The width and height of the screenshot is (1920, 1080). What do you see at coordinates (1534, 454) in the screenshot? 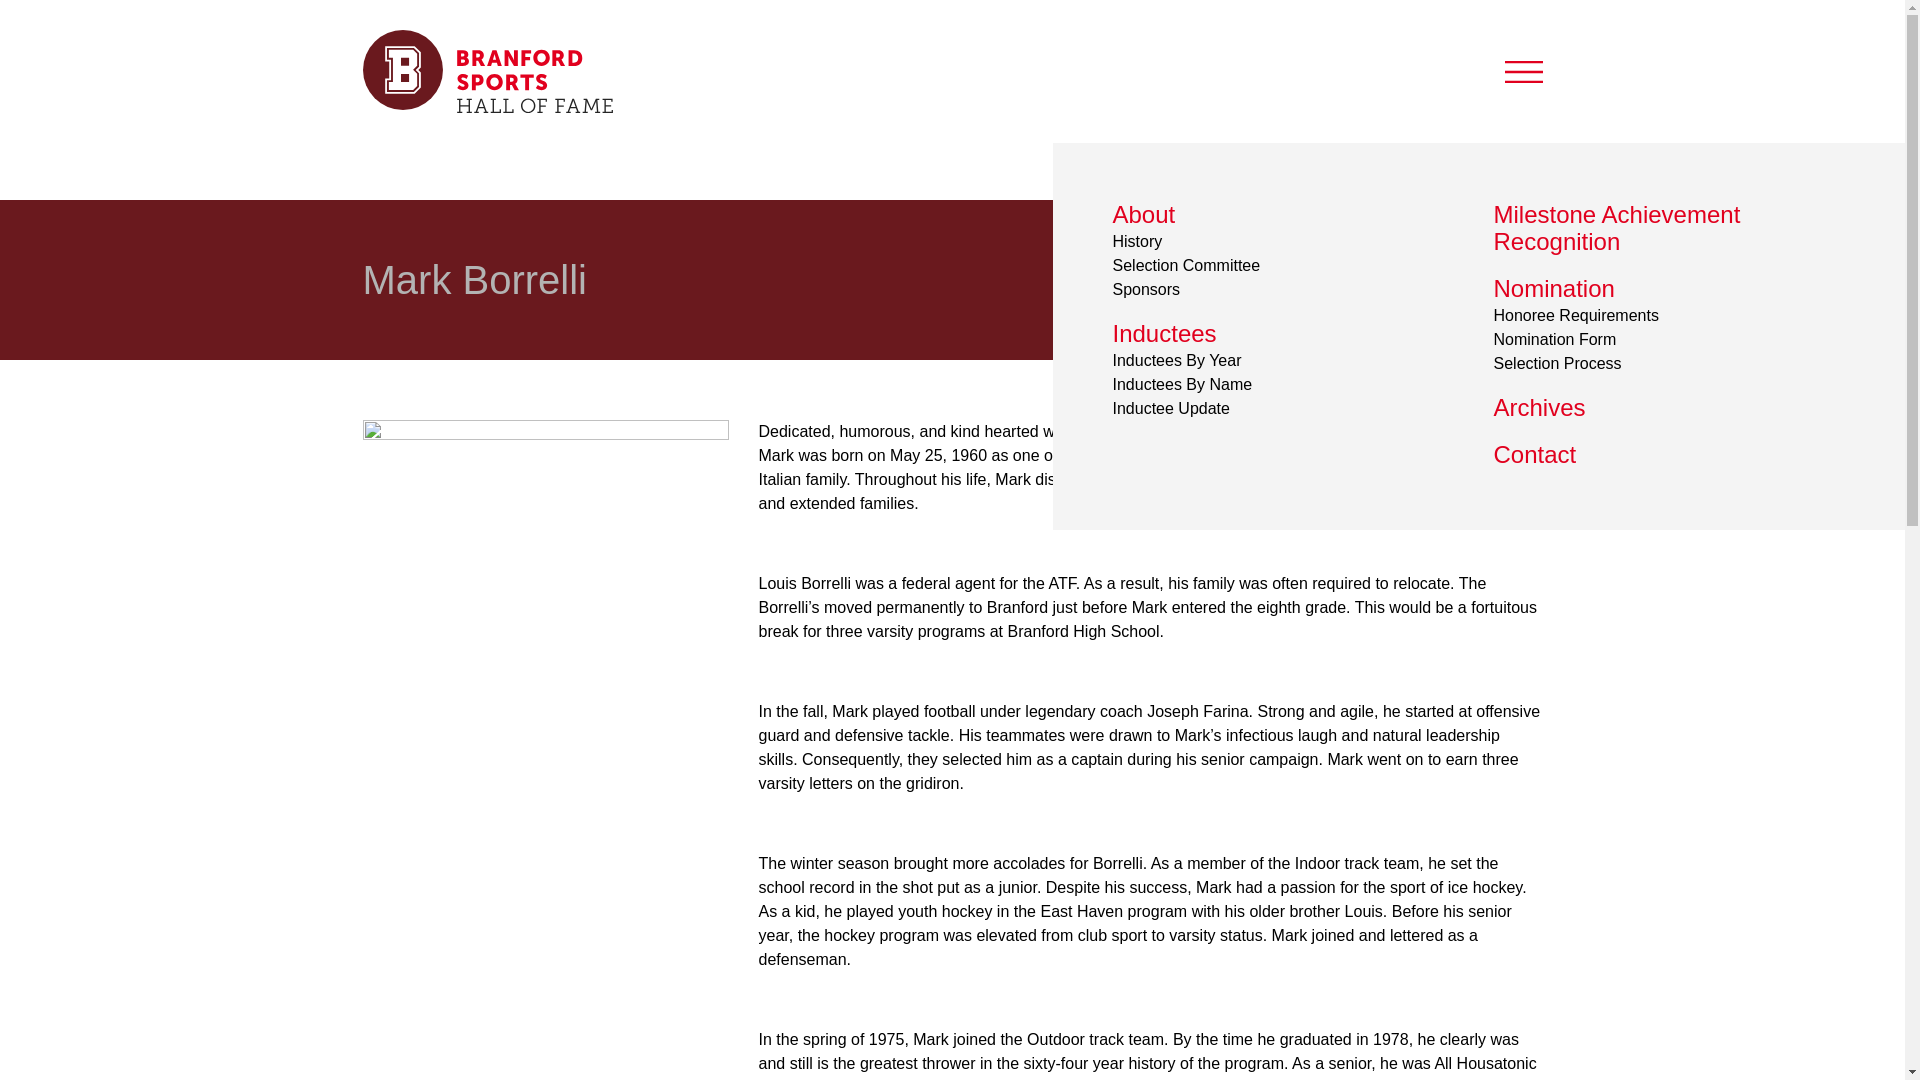
I see `Contact` at bounding box center [1534, 454].